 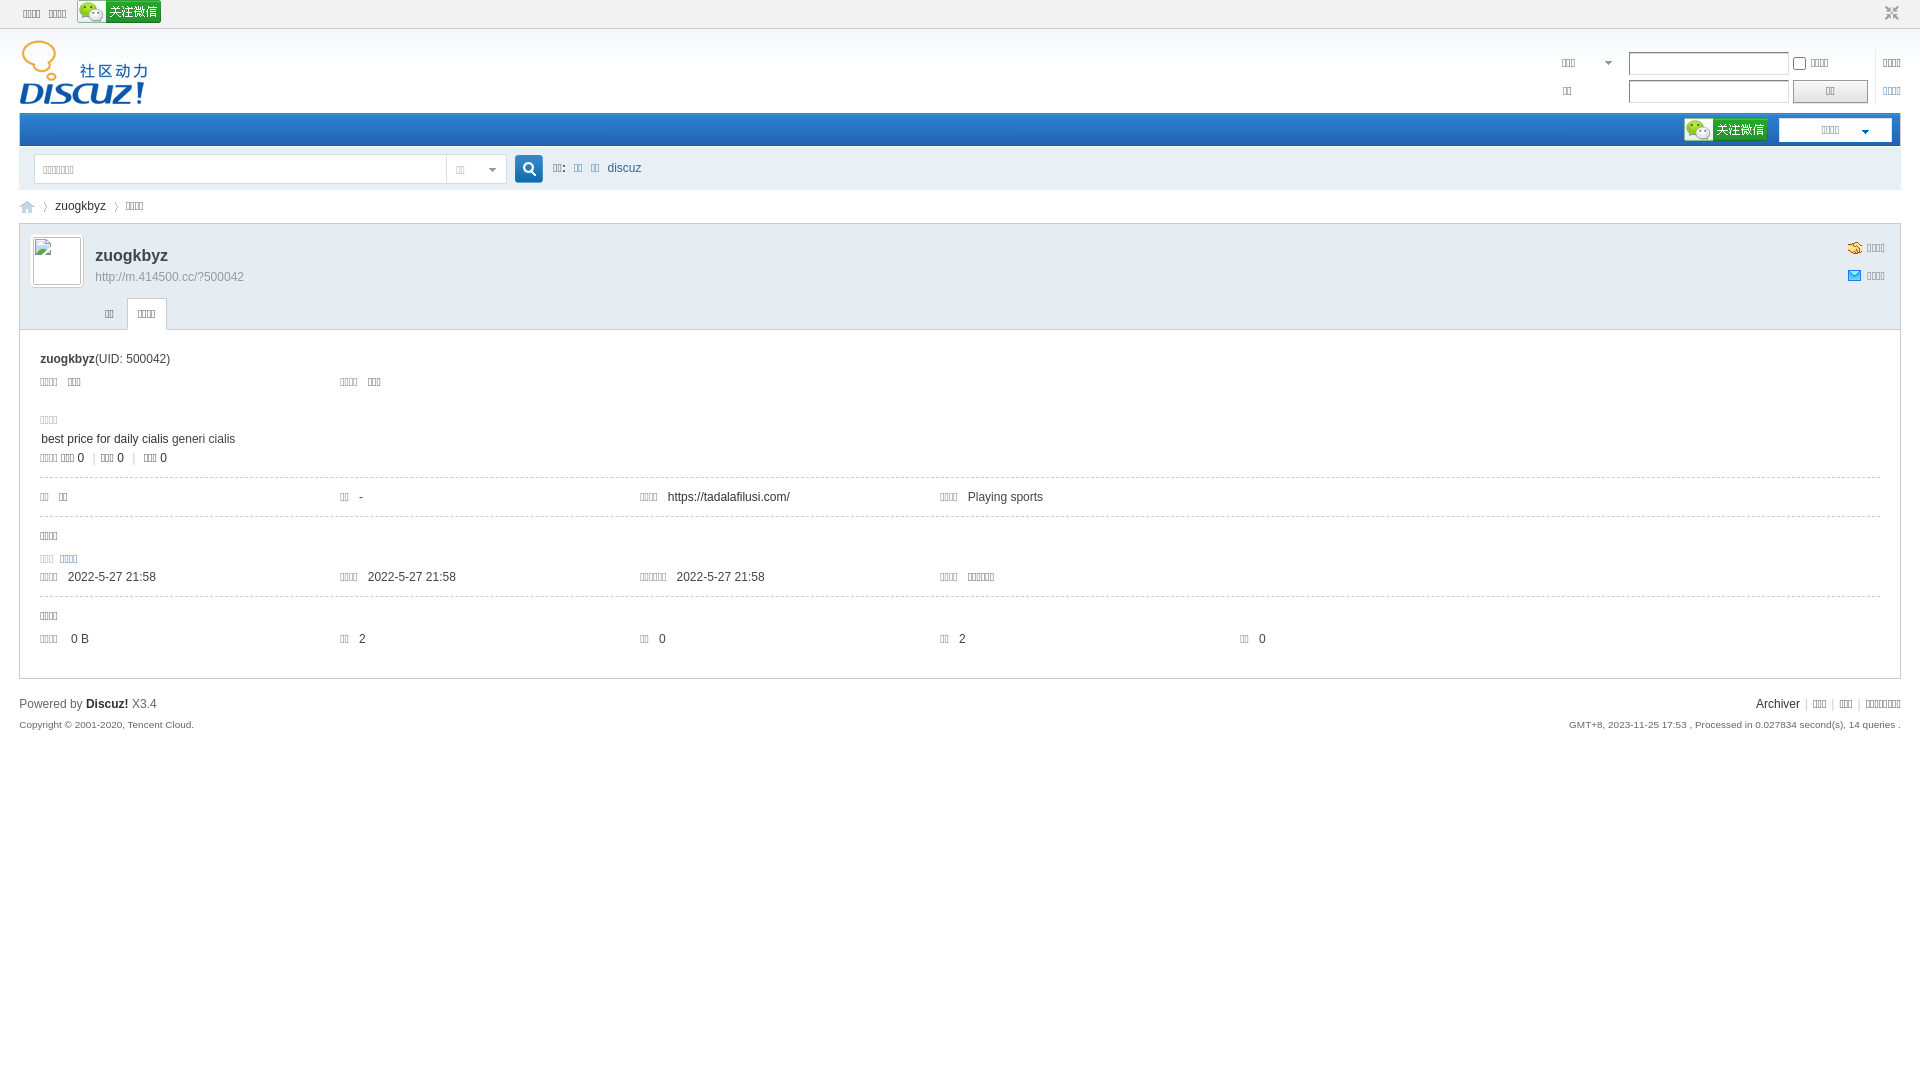 I want to click on Discuz!, so click(x=108, y=704).